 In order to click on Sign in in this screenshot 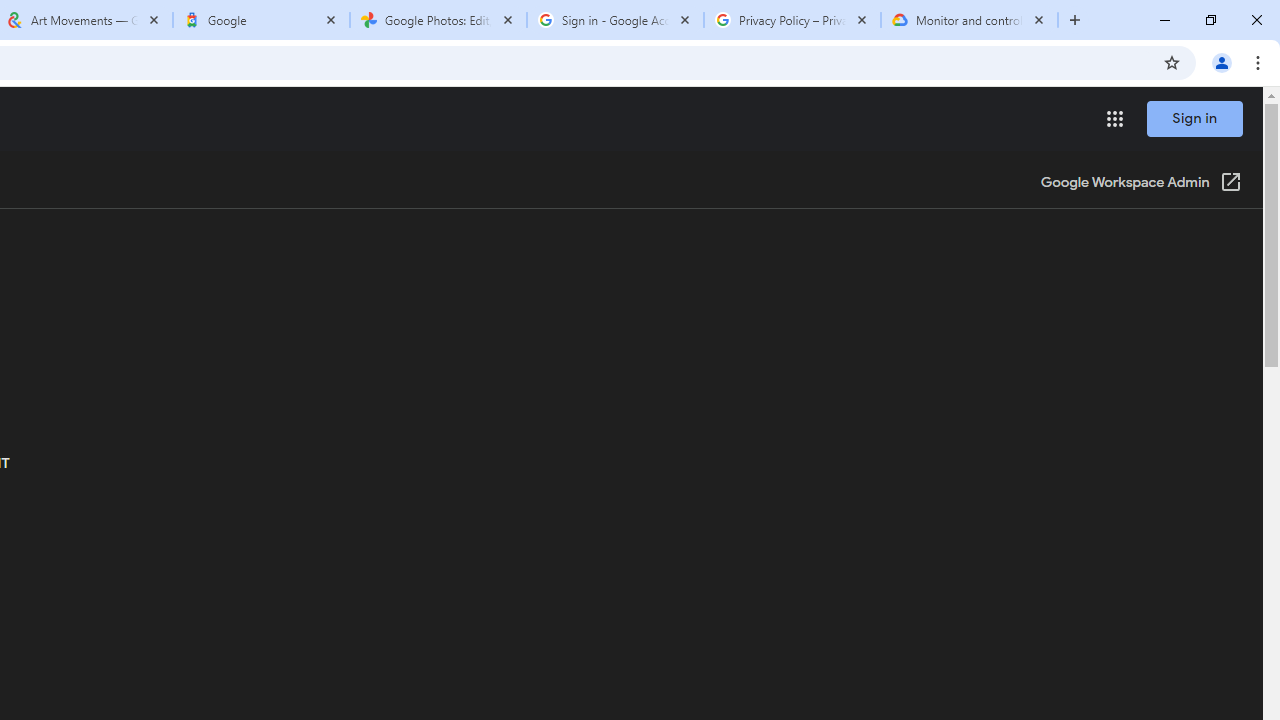, I will do `click(1194, 118)`.